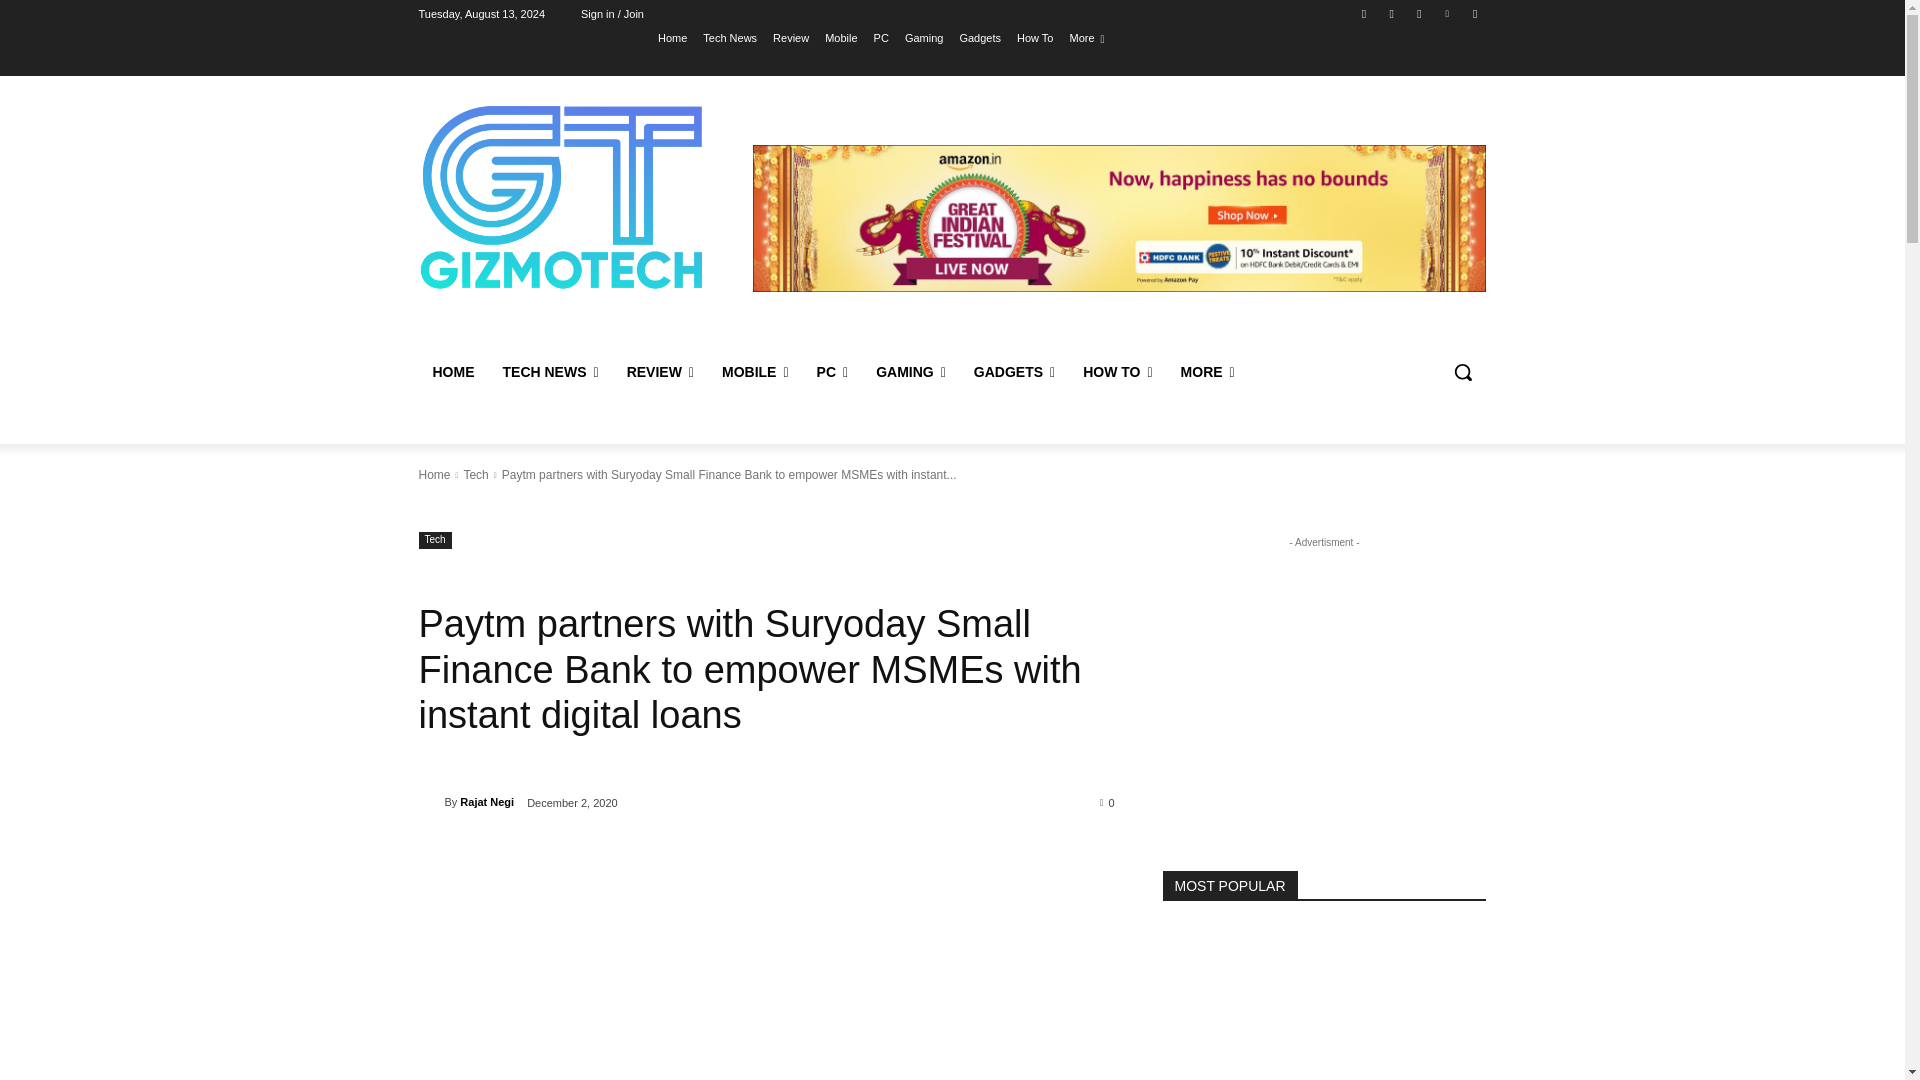  I want to click on Home, so click(672, 37).